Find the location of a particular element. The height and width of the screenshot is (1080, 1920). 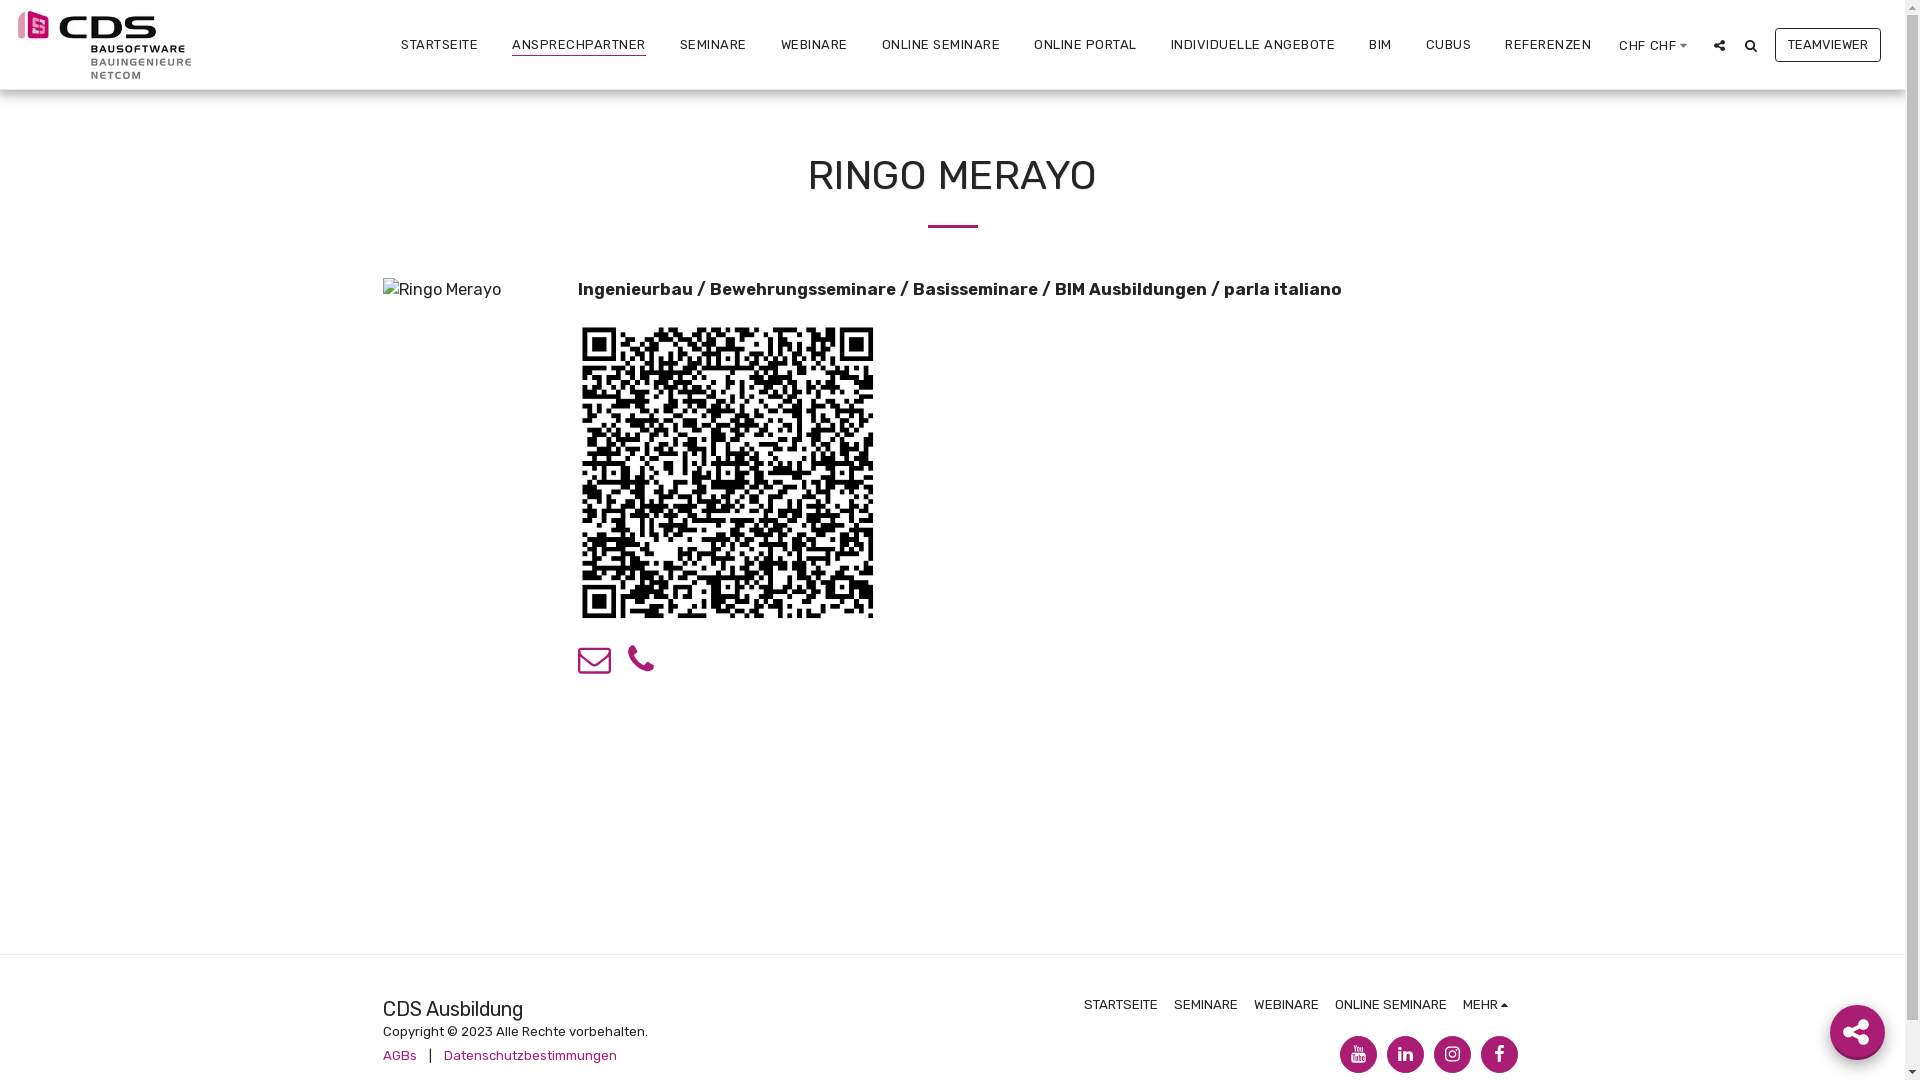

SEMINARE is located at coordinates (714, 44).